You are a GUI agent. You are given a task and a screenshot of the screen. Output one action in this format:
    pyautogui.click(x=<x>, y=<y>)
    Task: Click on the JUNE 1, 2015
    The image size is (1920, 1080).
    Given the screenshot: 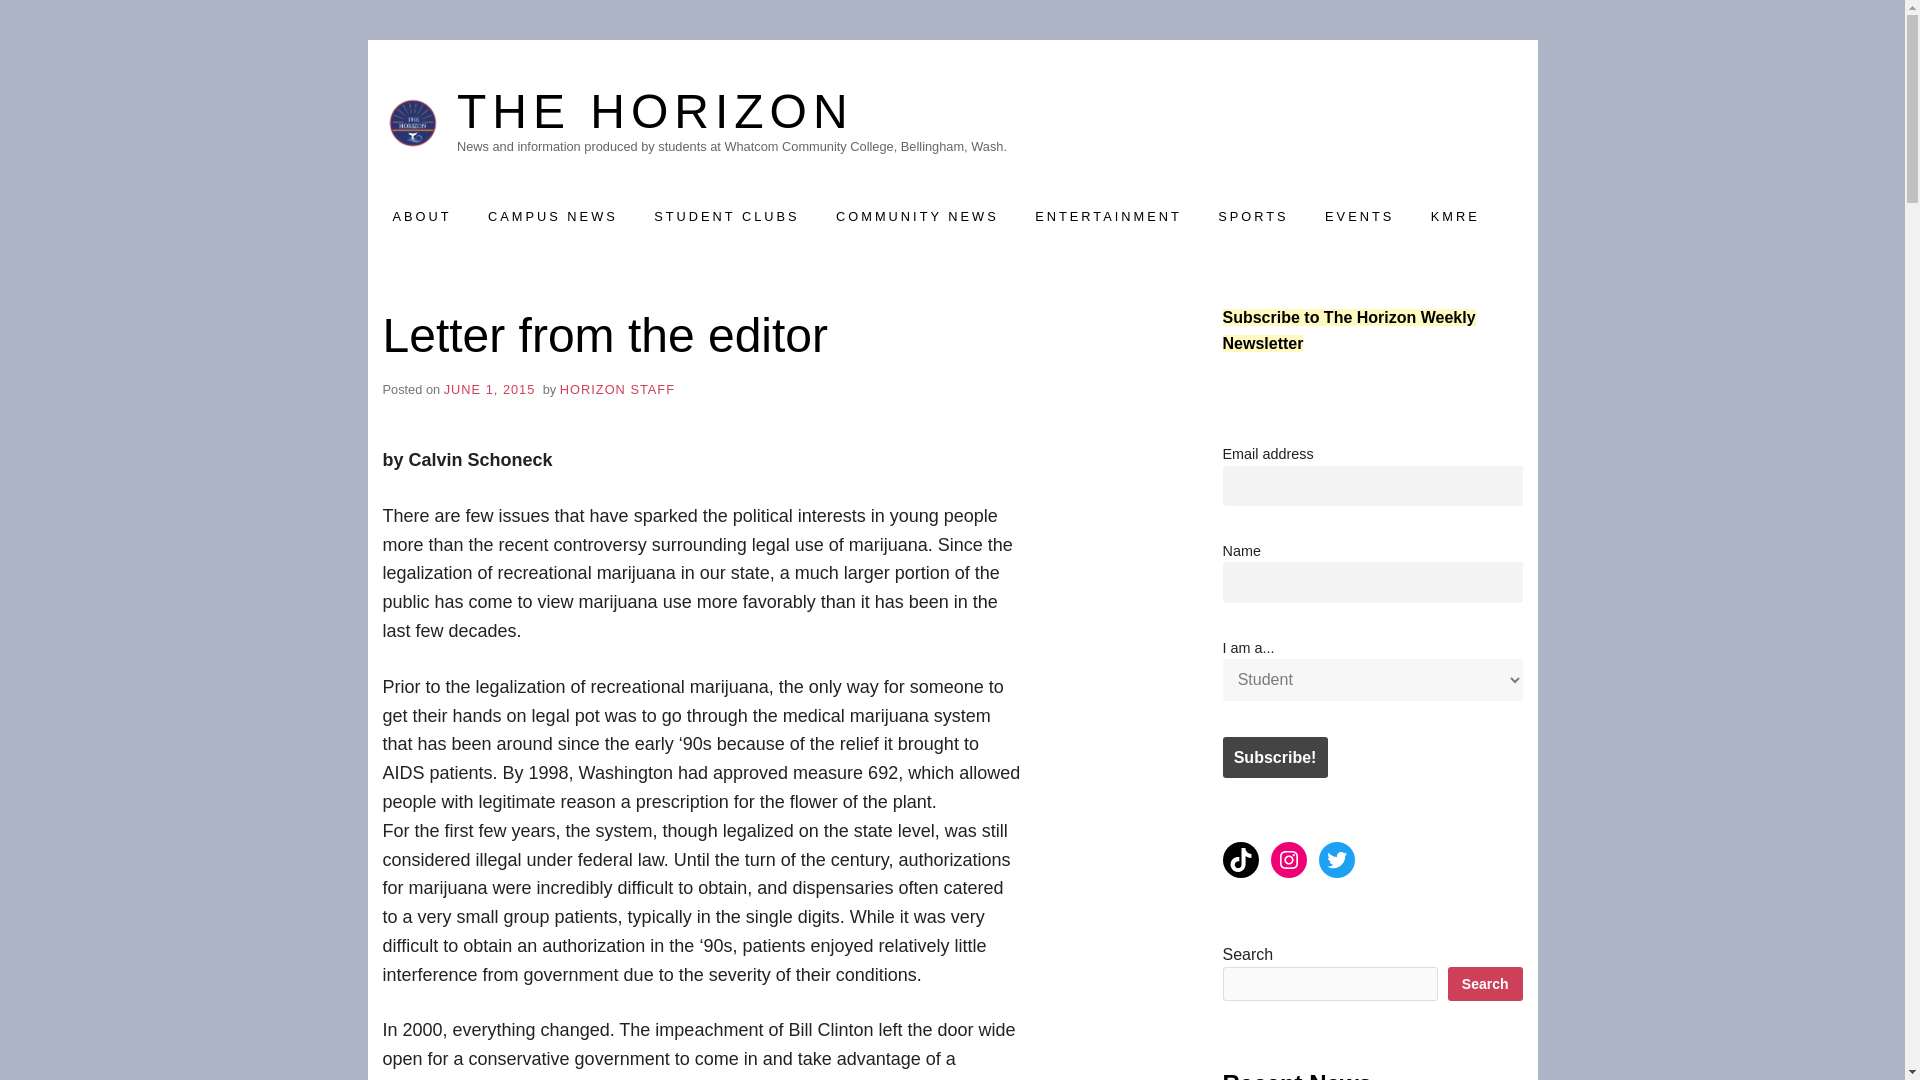 What is the action you would take?
    pyautogui.click(x=489, y=390)
    